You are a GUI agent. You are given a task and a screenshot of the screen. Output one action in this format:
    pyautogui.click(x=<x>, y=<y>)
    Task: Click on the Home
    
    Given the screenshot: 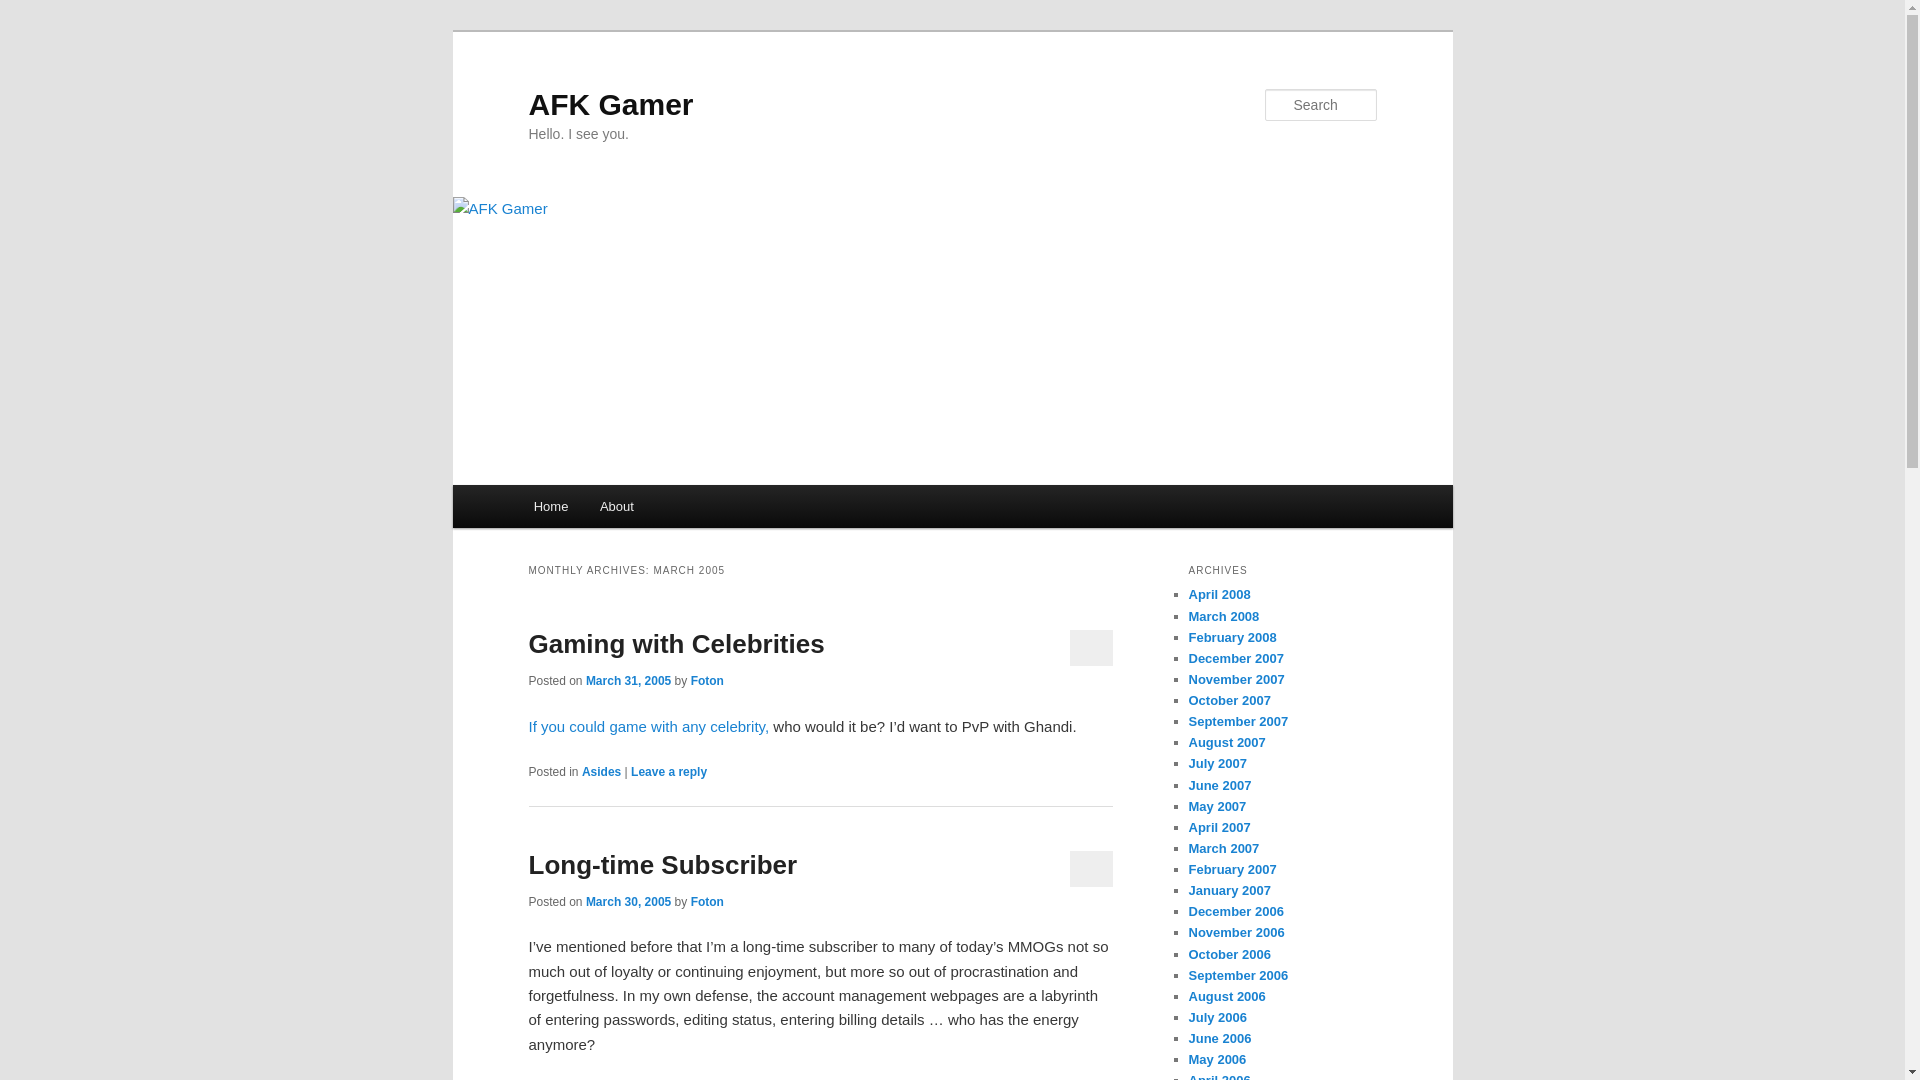 What is the action you would take?
    pyautogui.click(x=550, y=506)
    